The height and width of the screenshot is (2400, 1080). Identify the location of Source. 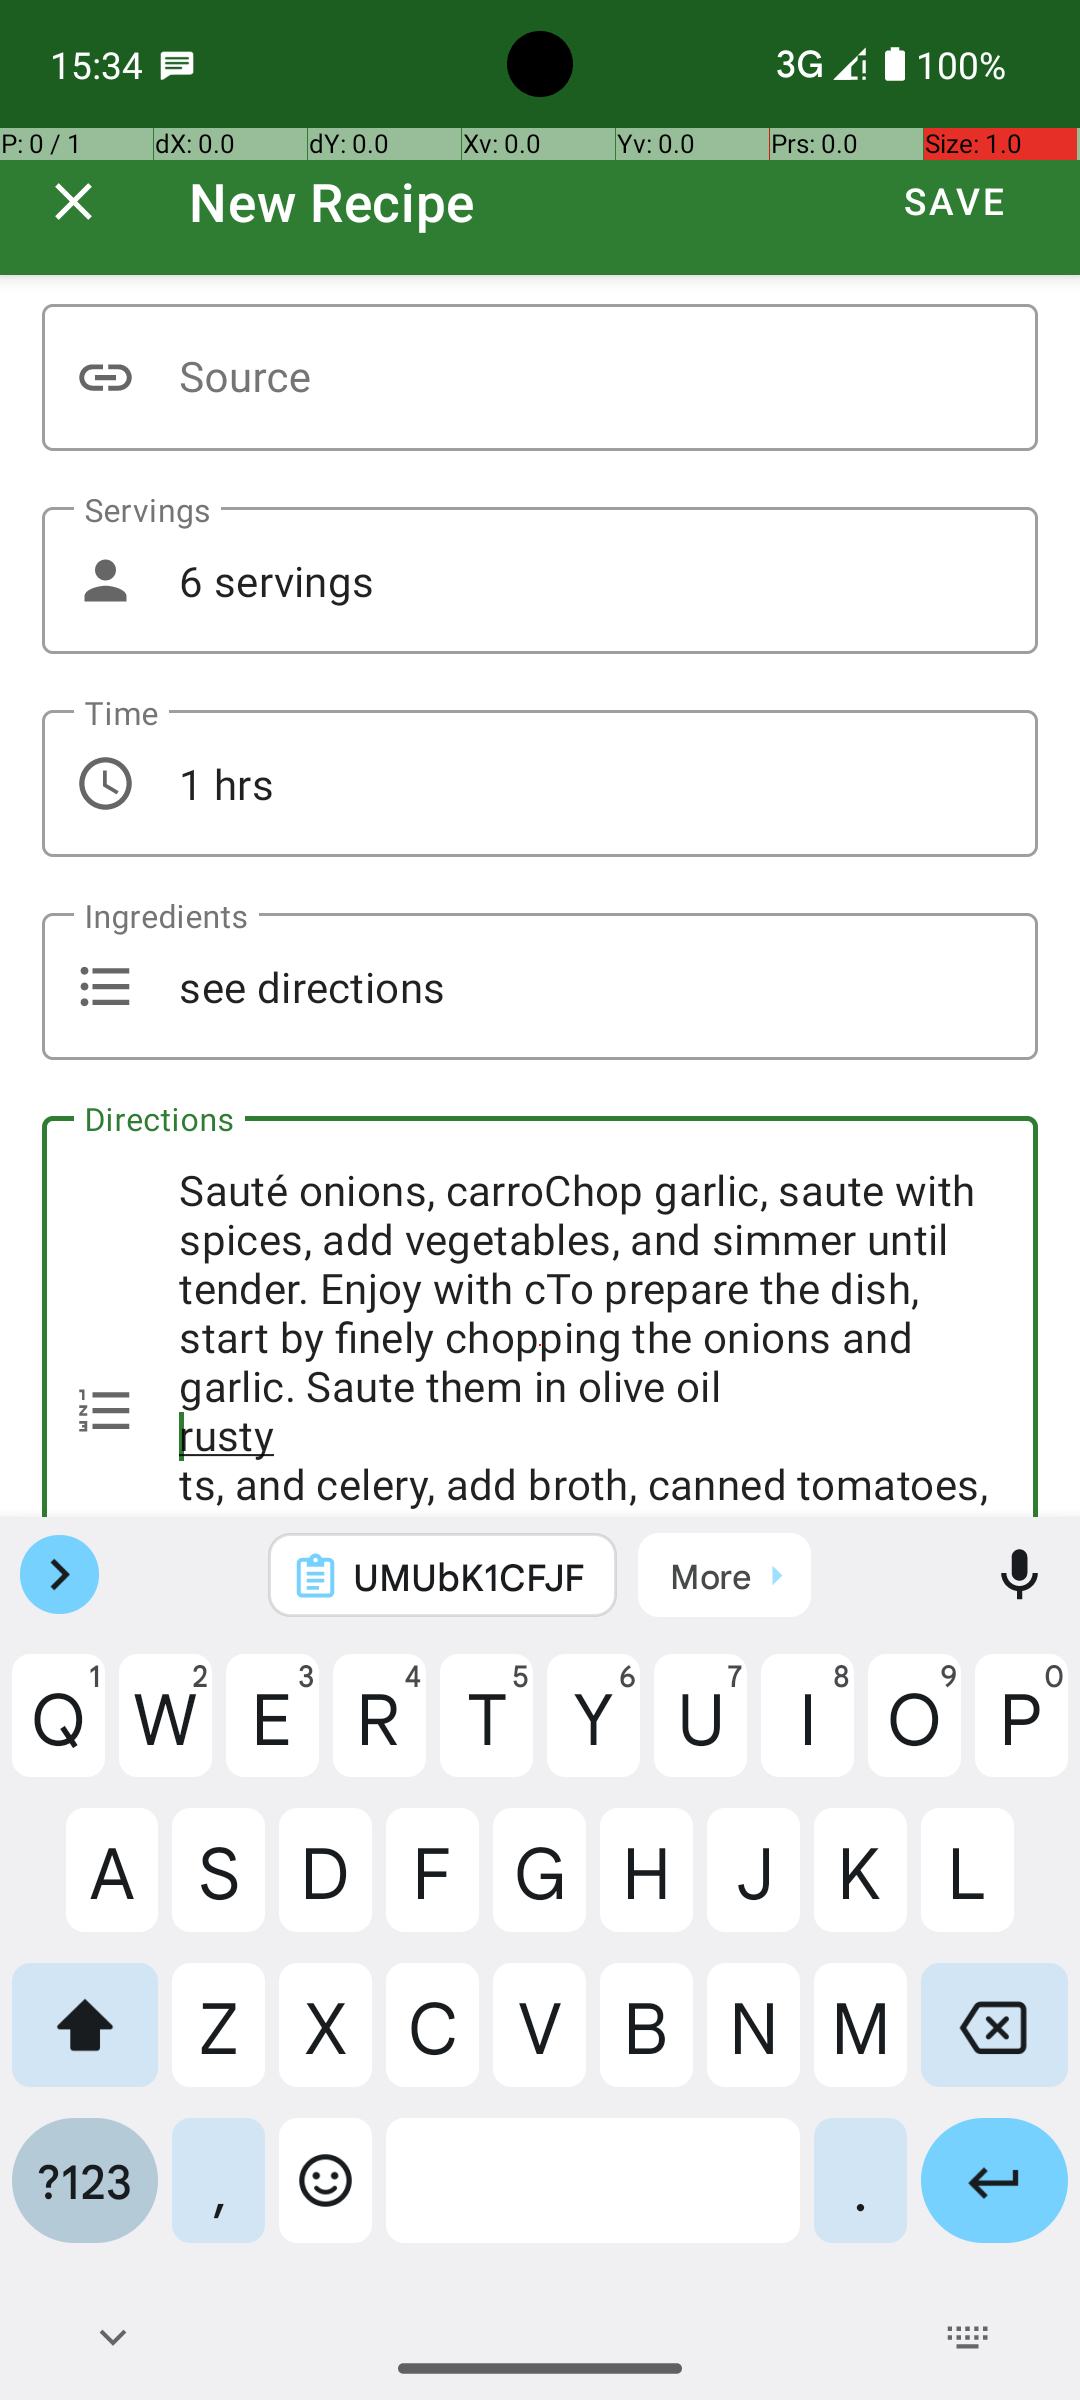
(540, 378).